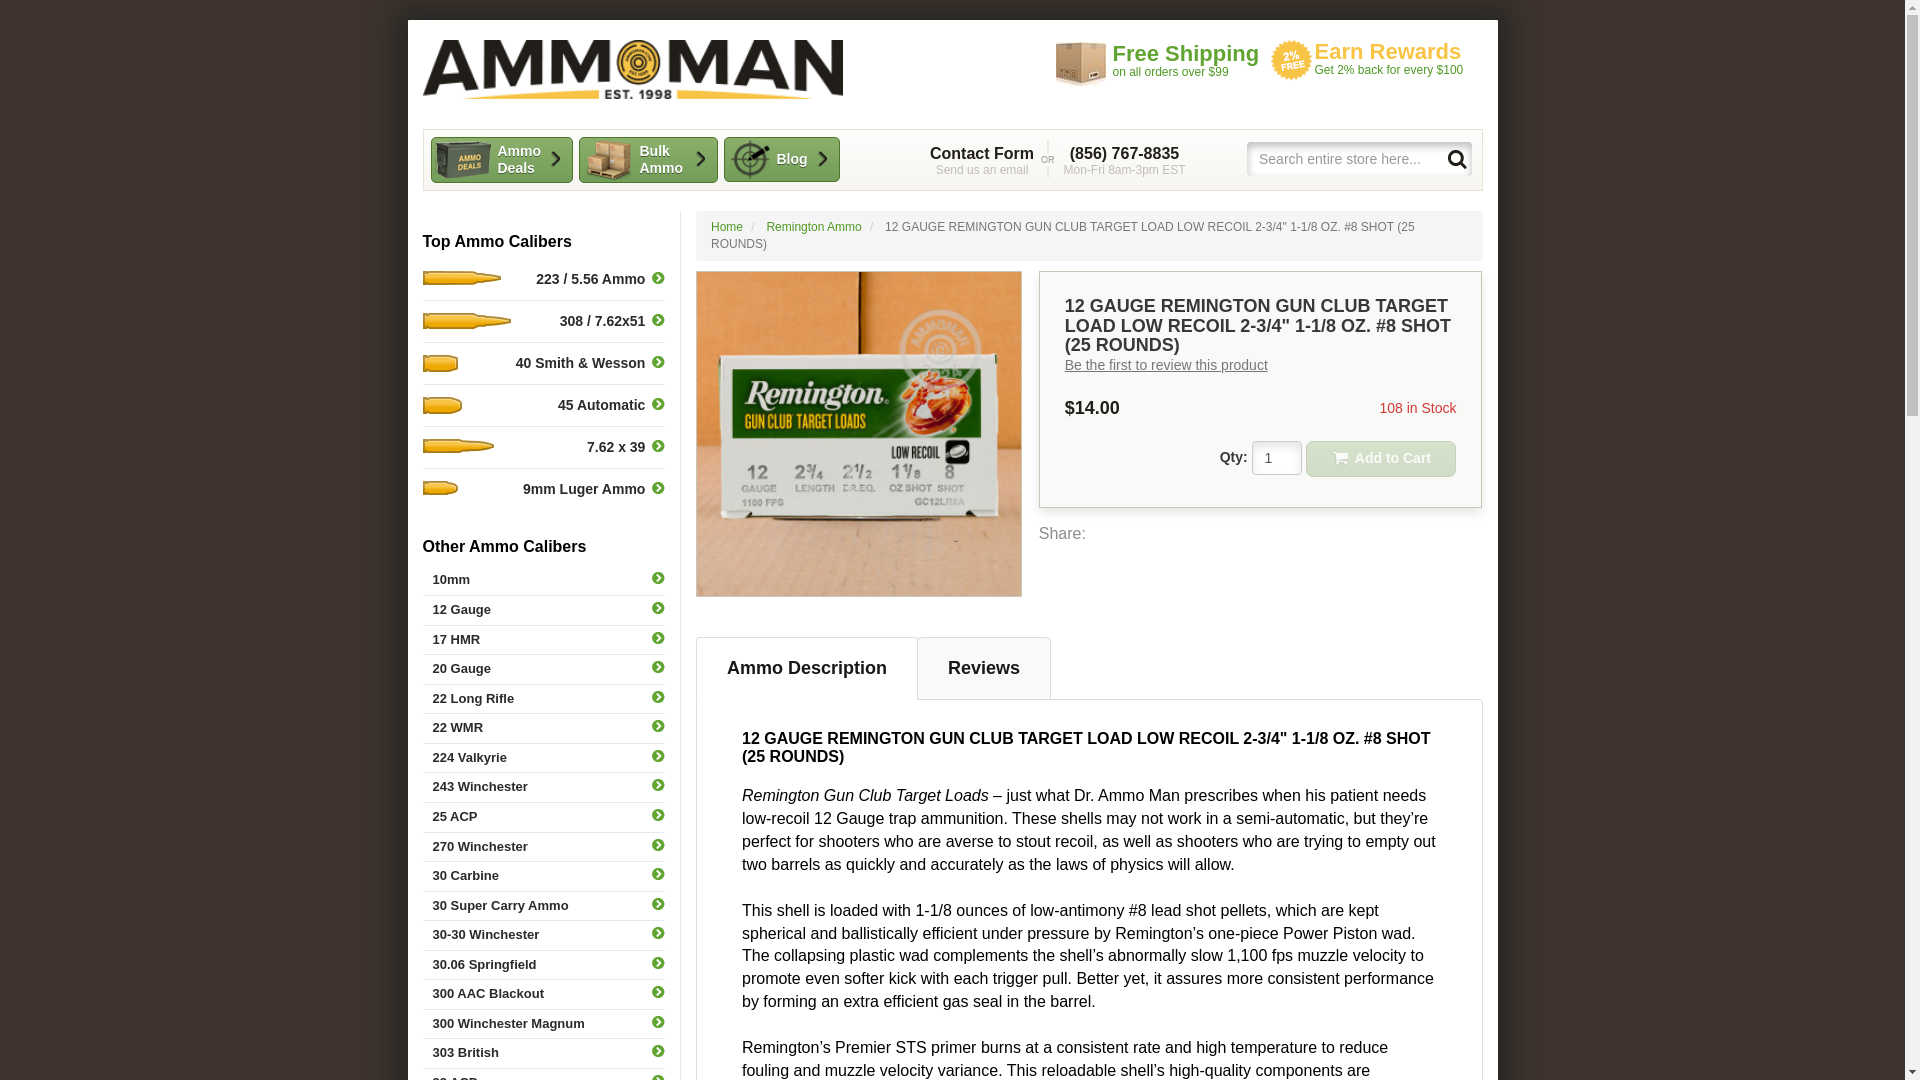  What do you see at coordinates (543, 1074) in the screenshot?
I see `32 ACP` at bounding box center [543, 1074].